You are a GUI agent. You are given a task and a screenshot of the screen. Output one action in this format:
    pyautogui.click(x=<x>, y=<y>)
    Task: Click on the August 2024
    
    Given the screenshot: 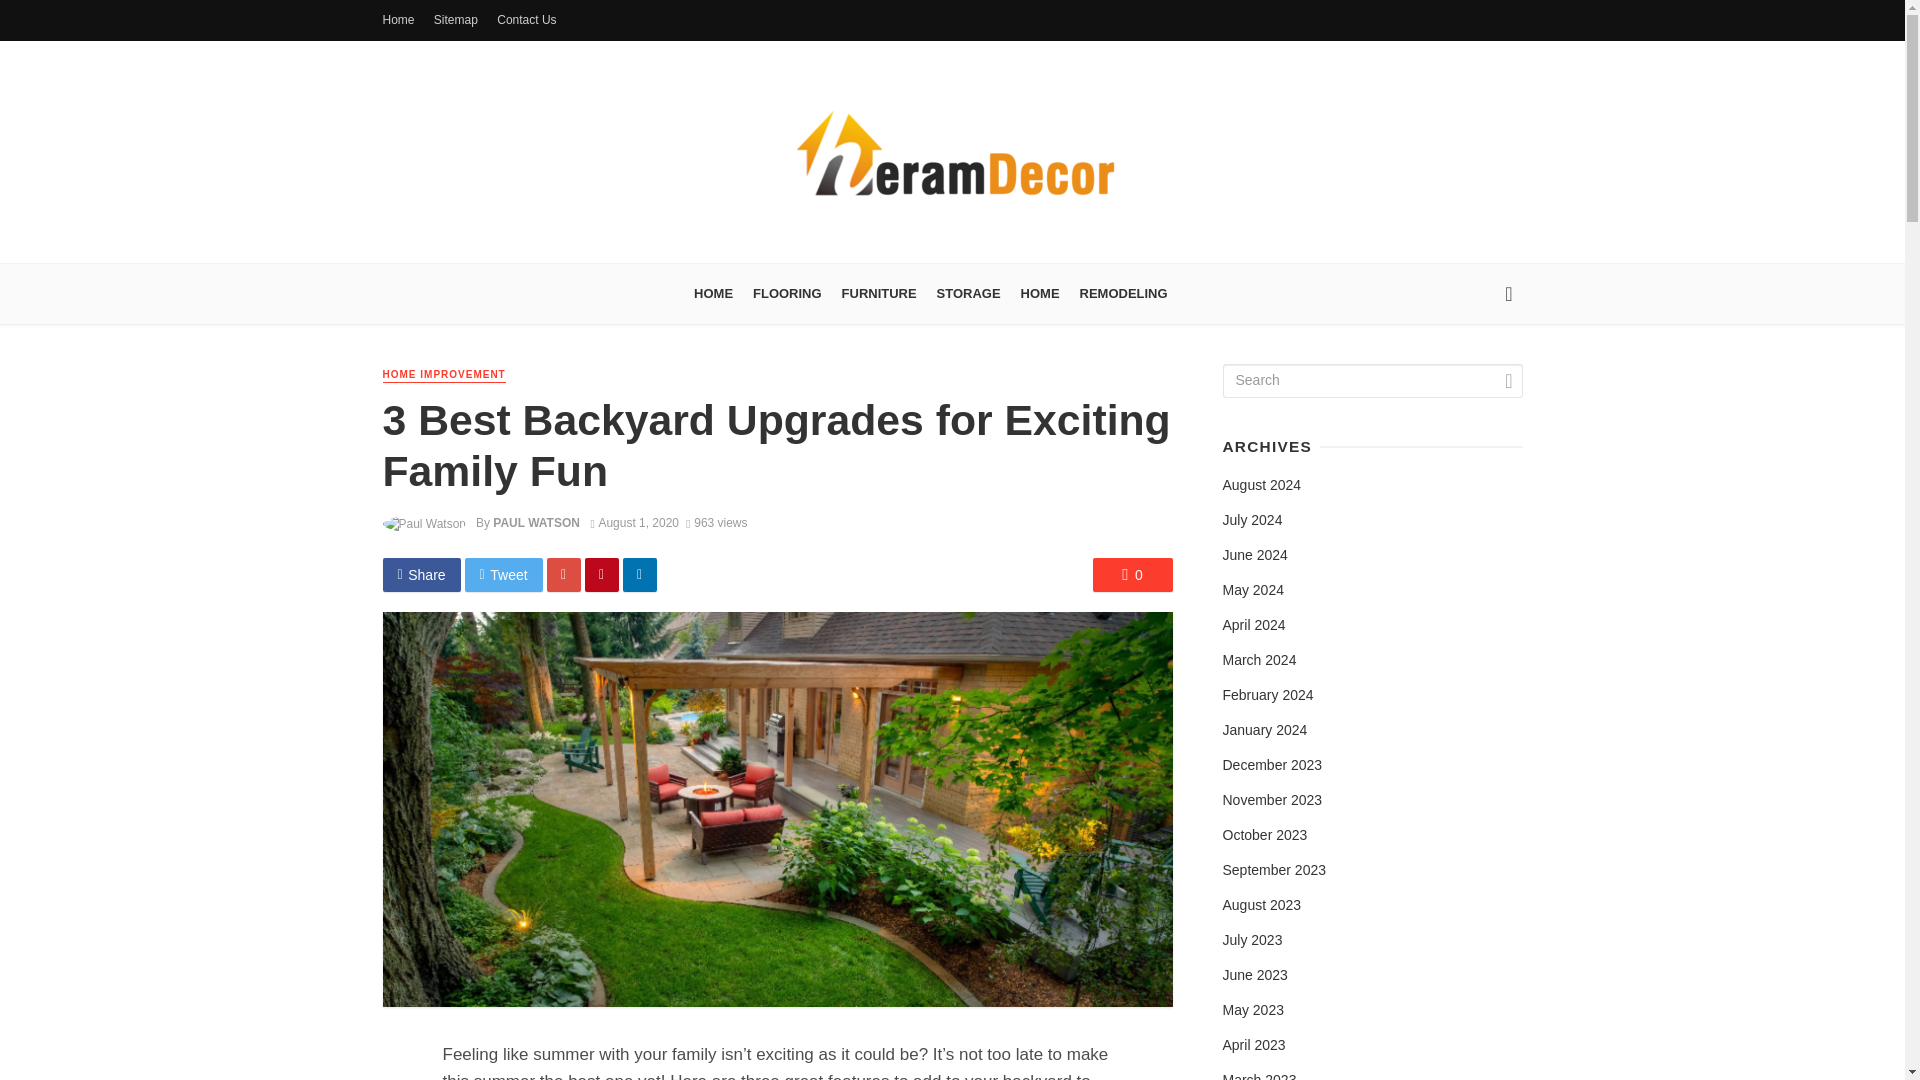 What is the action you would take?
    pyautogui.click(x=1261, y=486)
    